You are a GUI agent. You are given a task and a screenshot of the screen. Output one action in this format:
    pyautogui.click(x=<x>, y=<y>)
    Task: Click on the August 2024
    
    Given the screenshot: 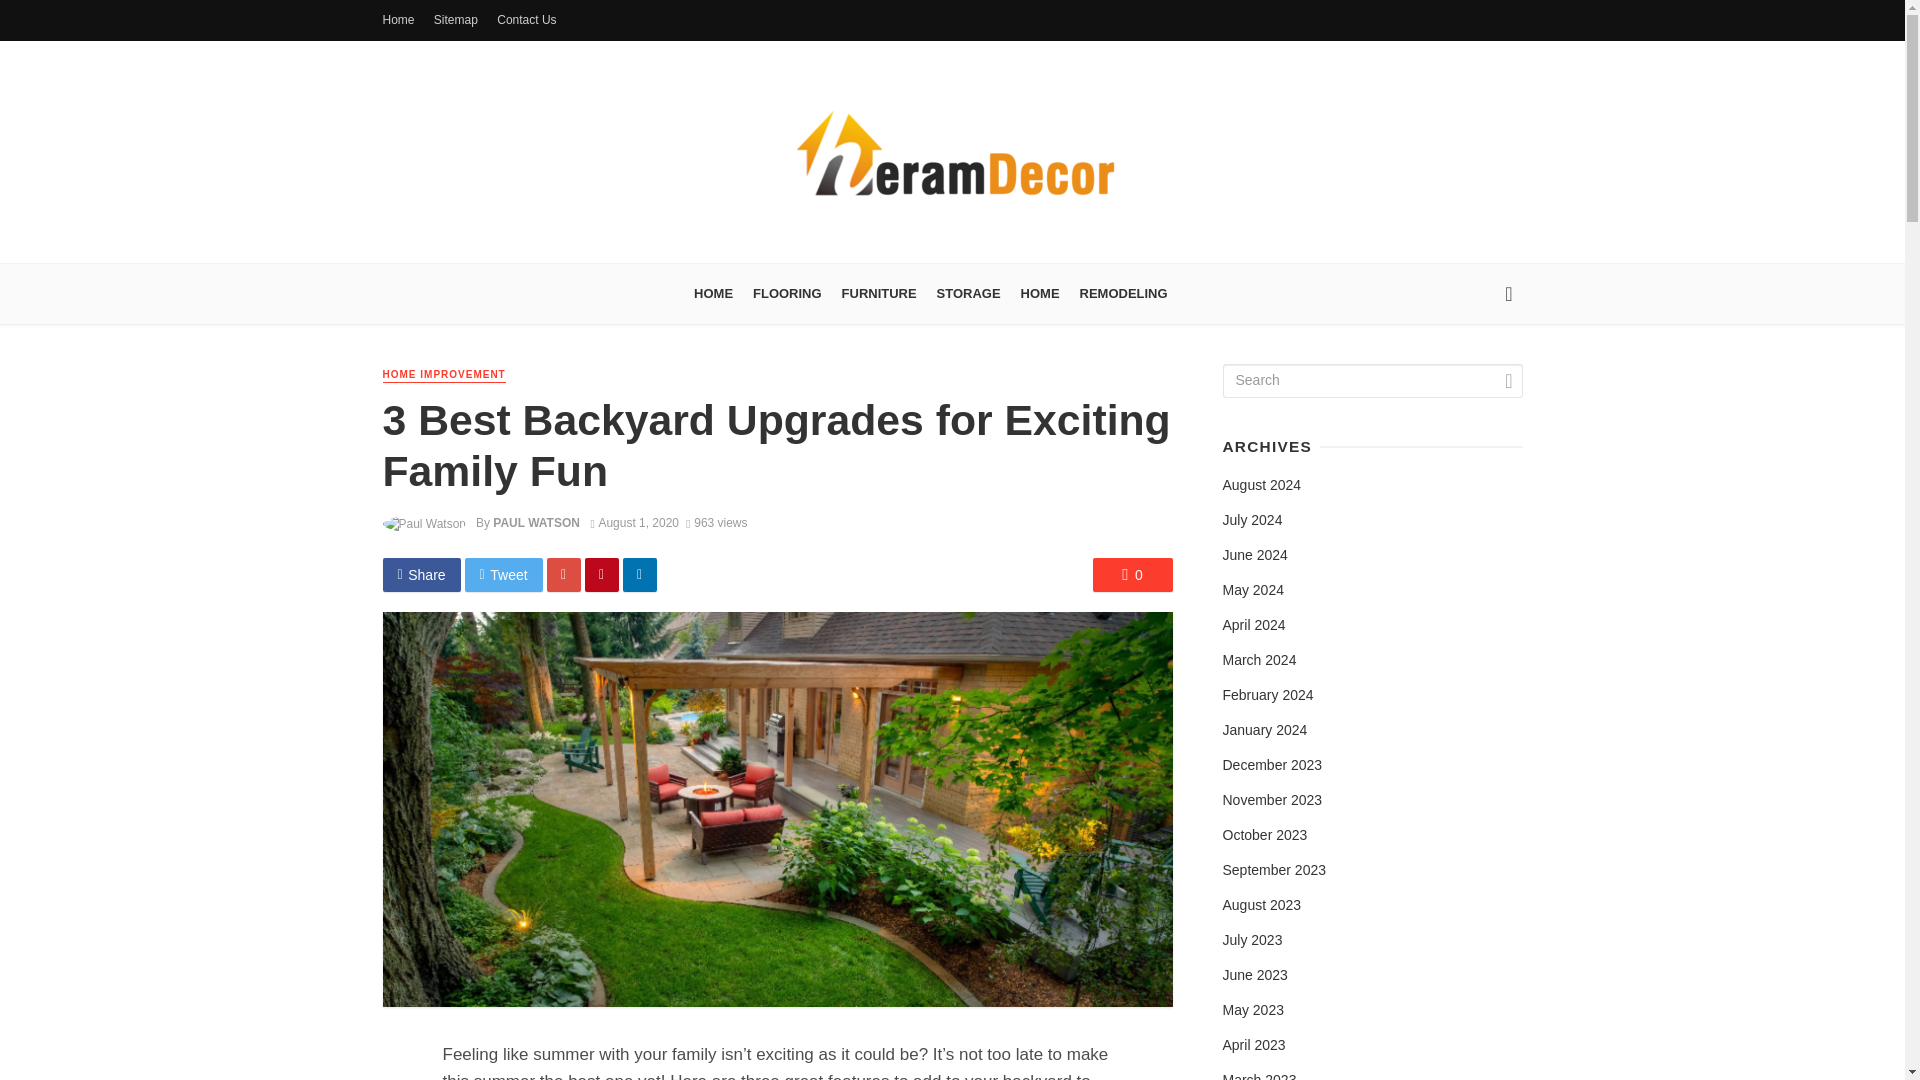 What is the action you would take?
    pyautogui.click(x=1261, y=486)
    